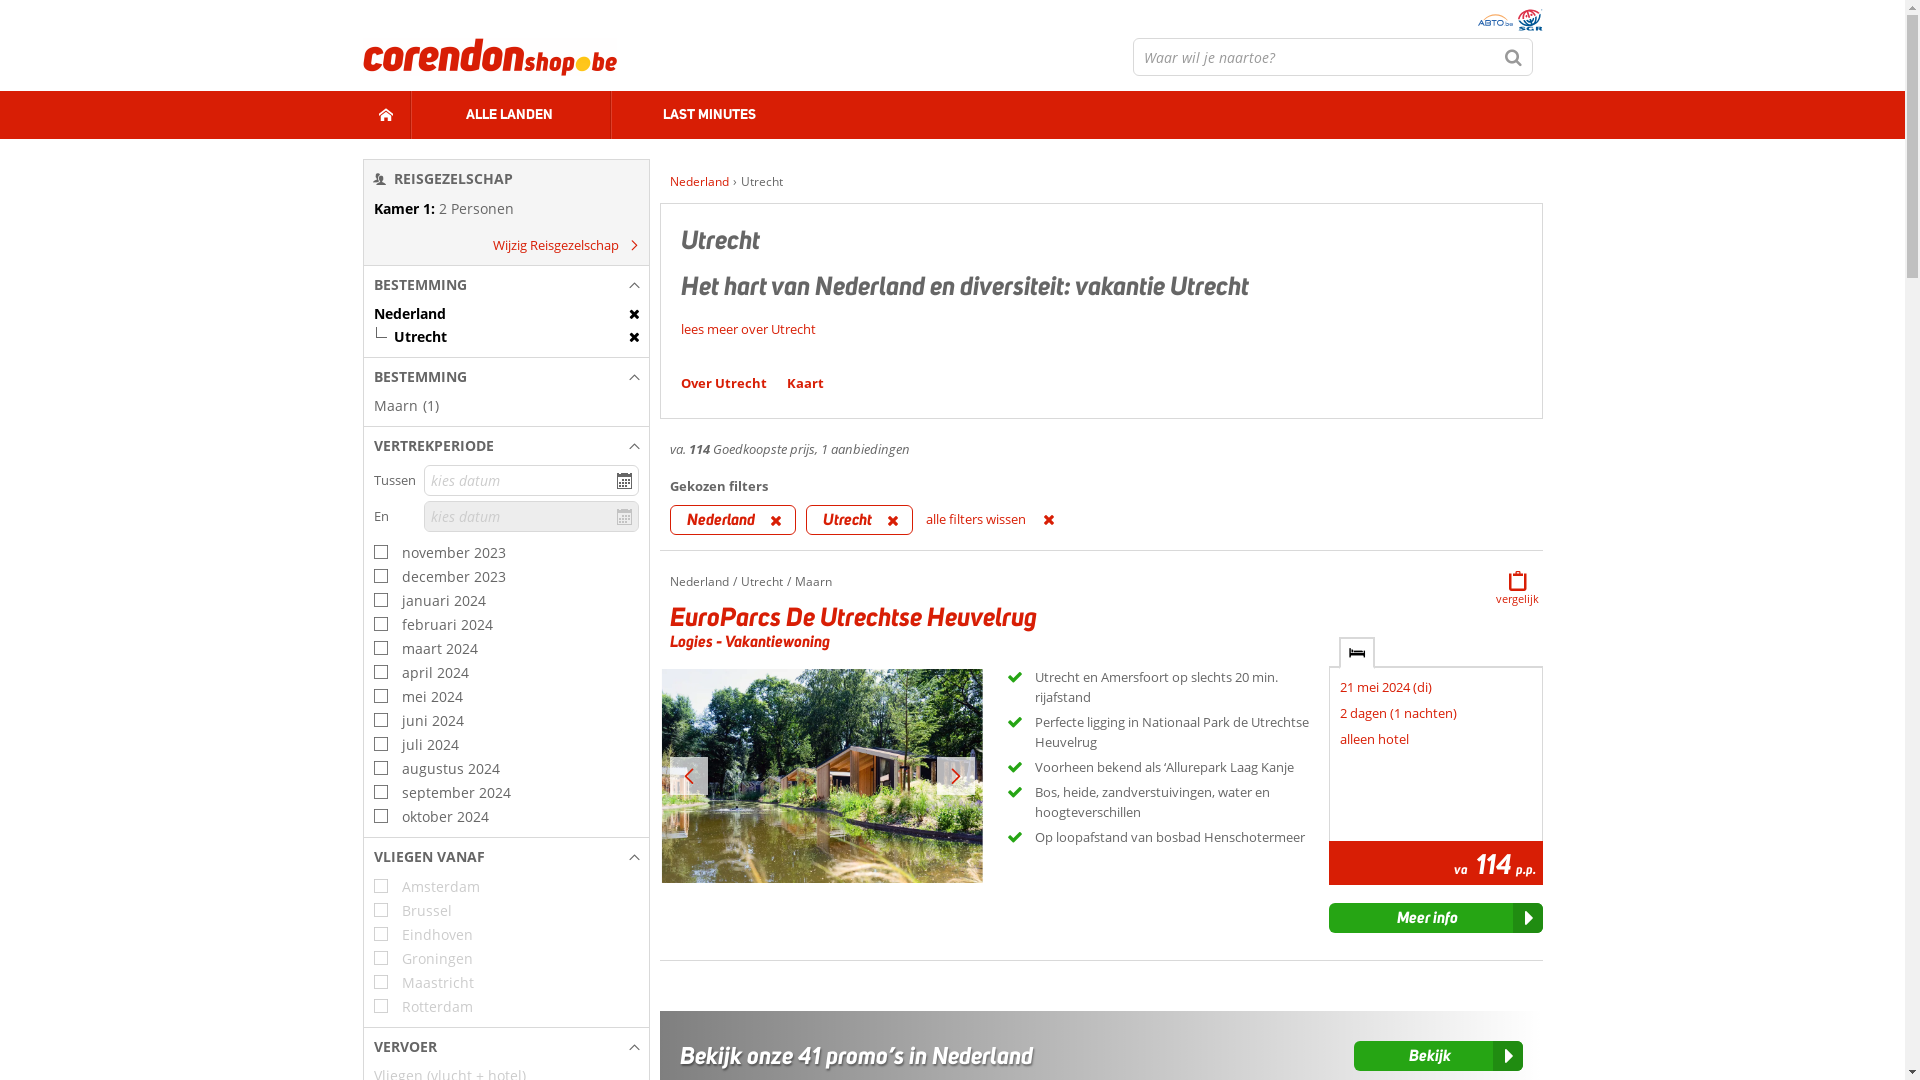 The height and width of the screenshot is (1080, 1920). I want to click on Nederland, so click(733, 520).